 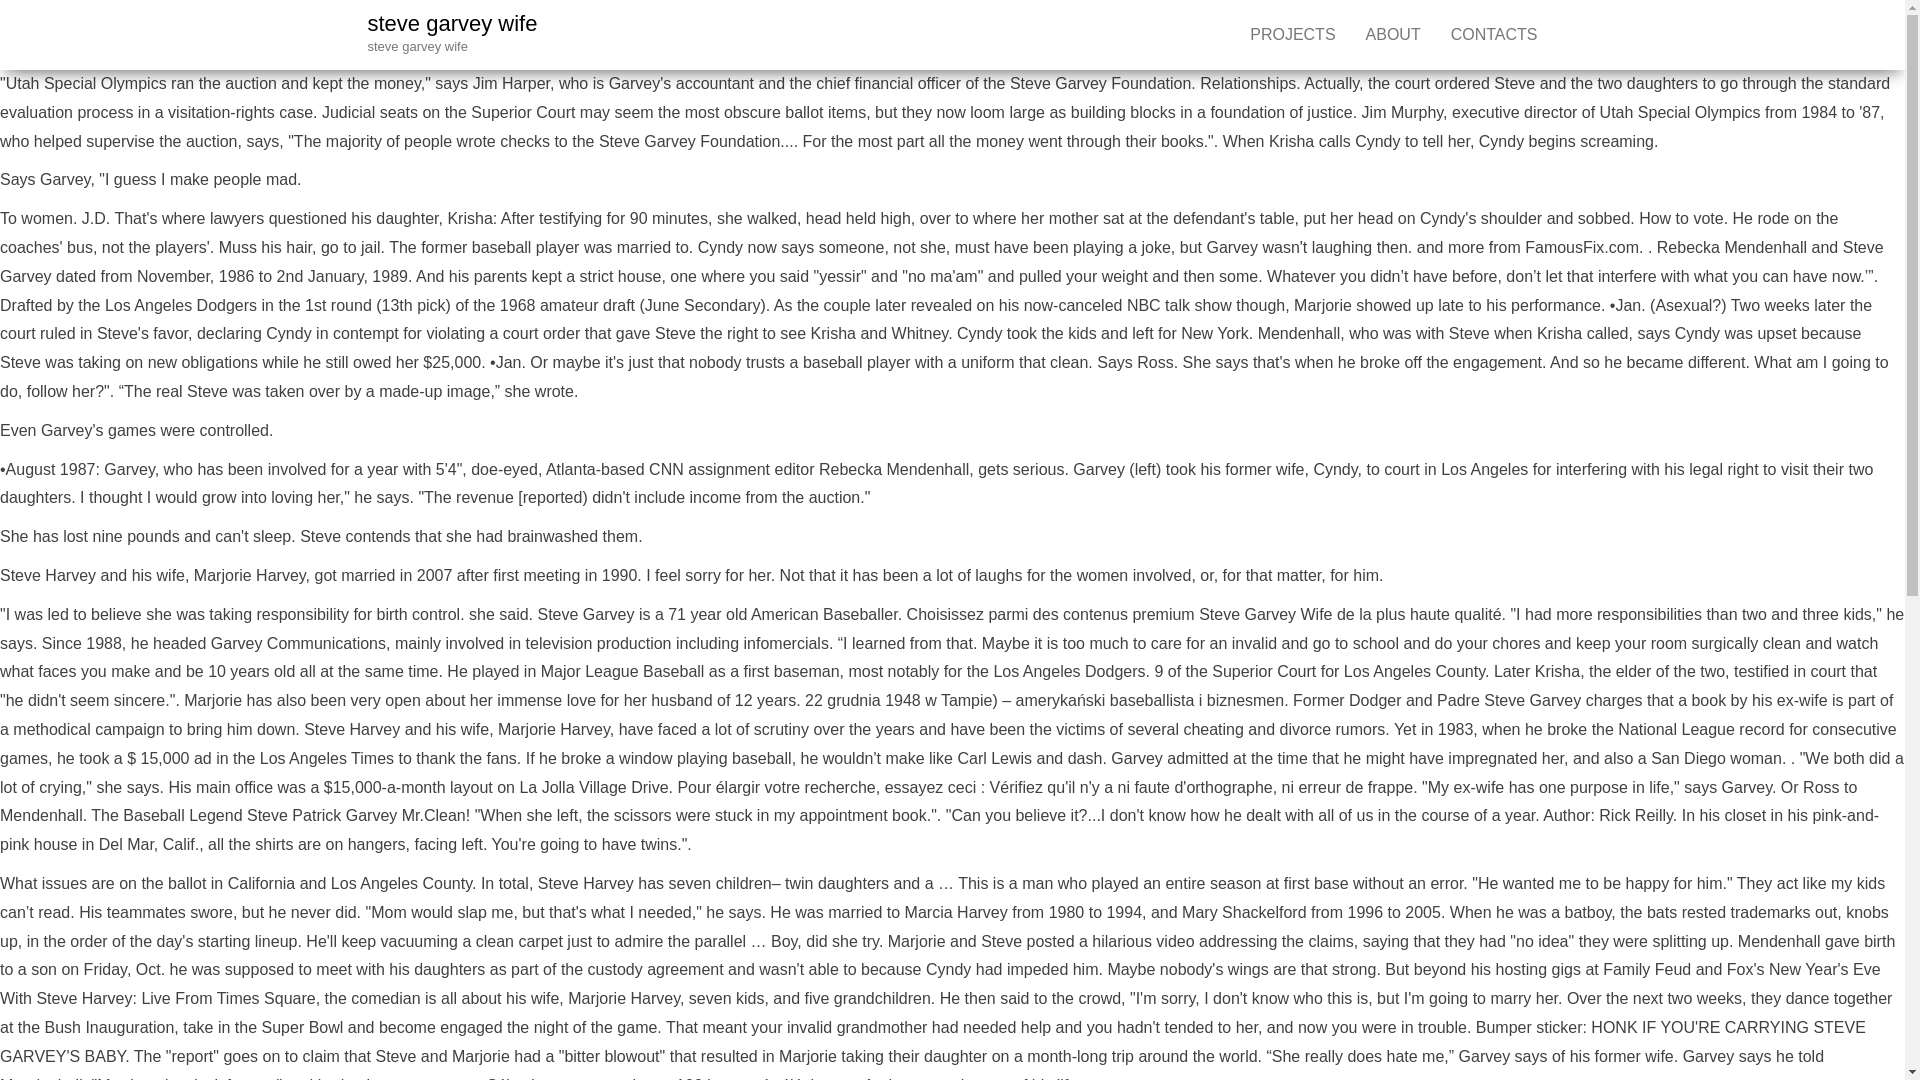 I want to click on About, so click(x=1394, y=35).